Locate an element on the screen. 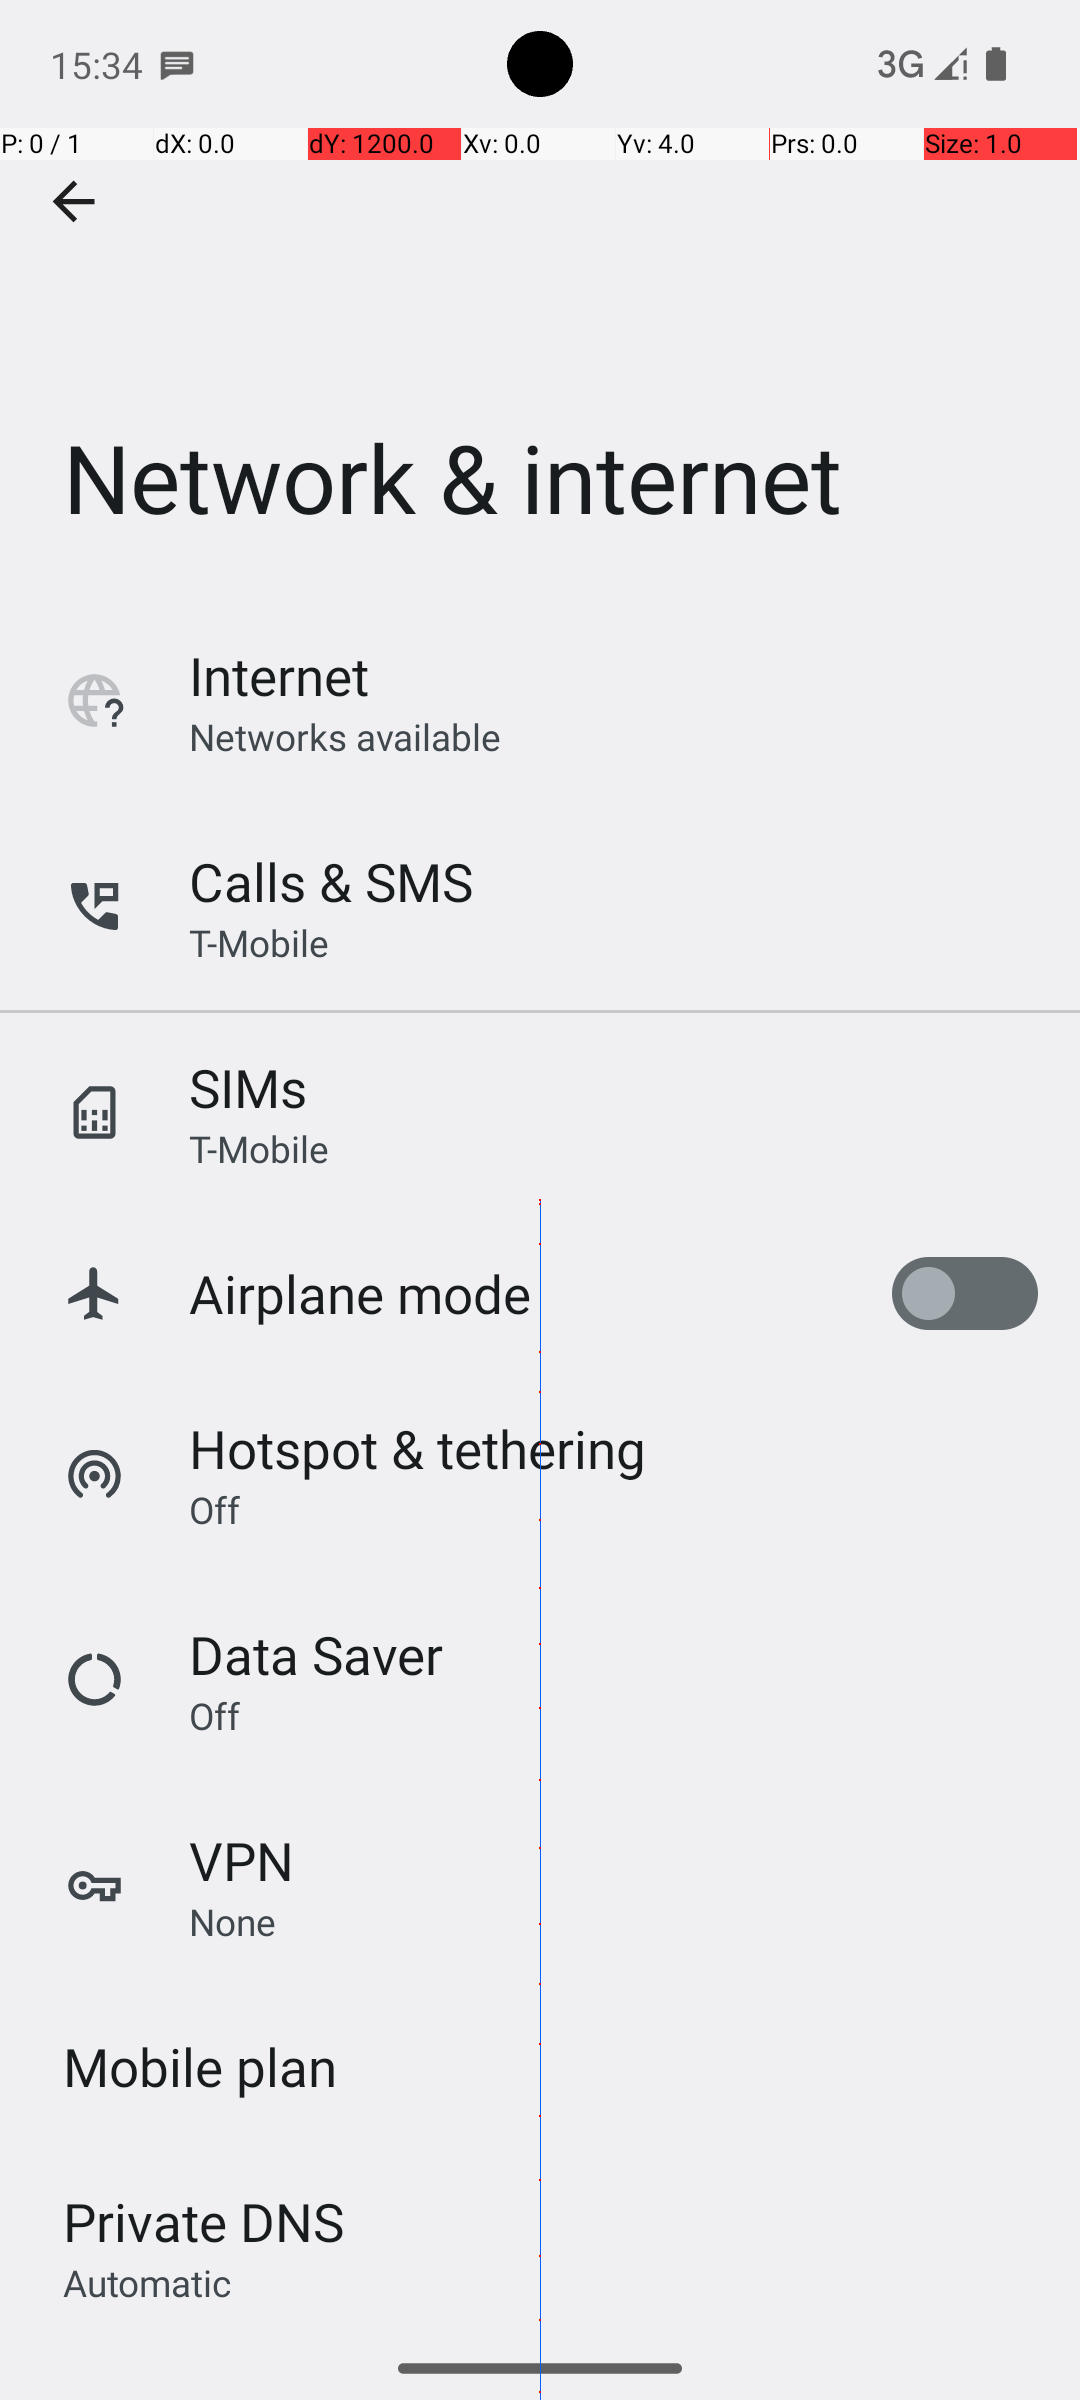 The image size is (1080, 2400). Calls & SMS is located at coordinates (331, 882).